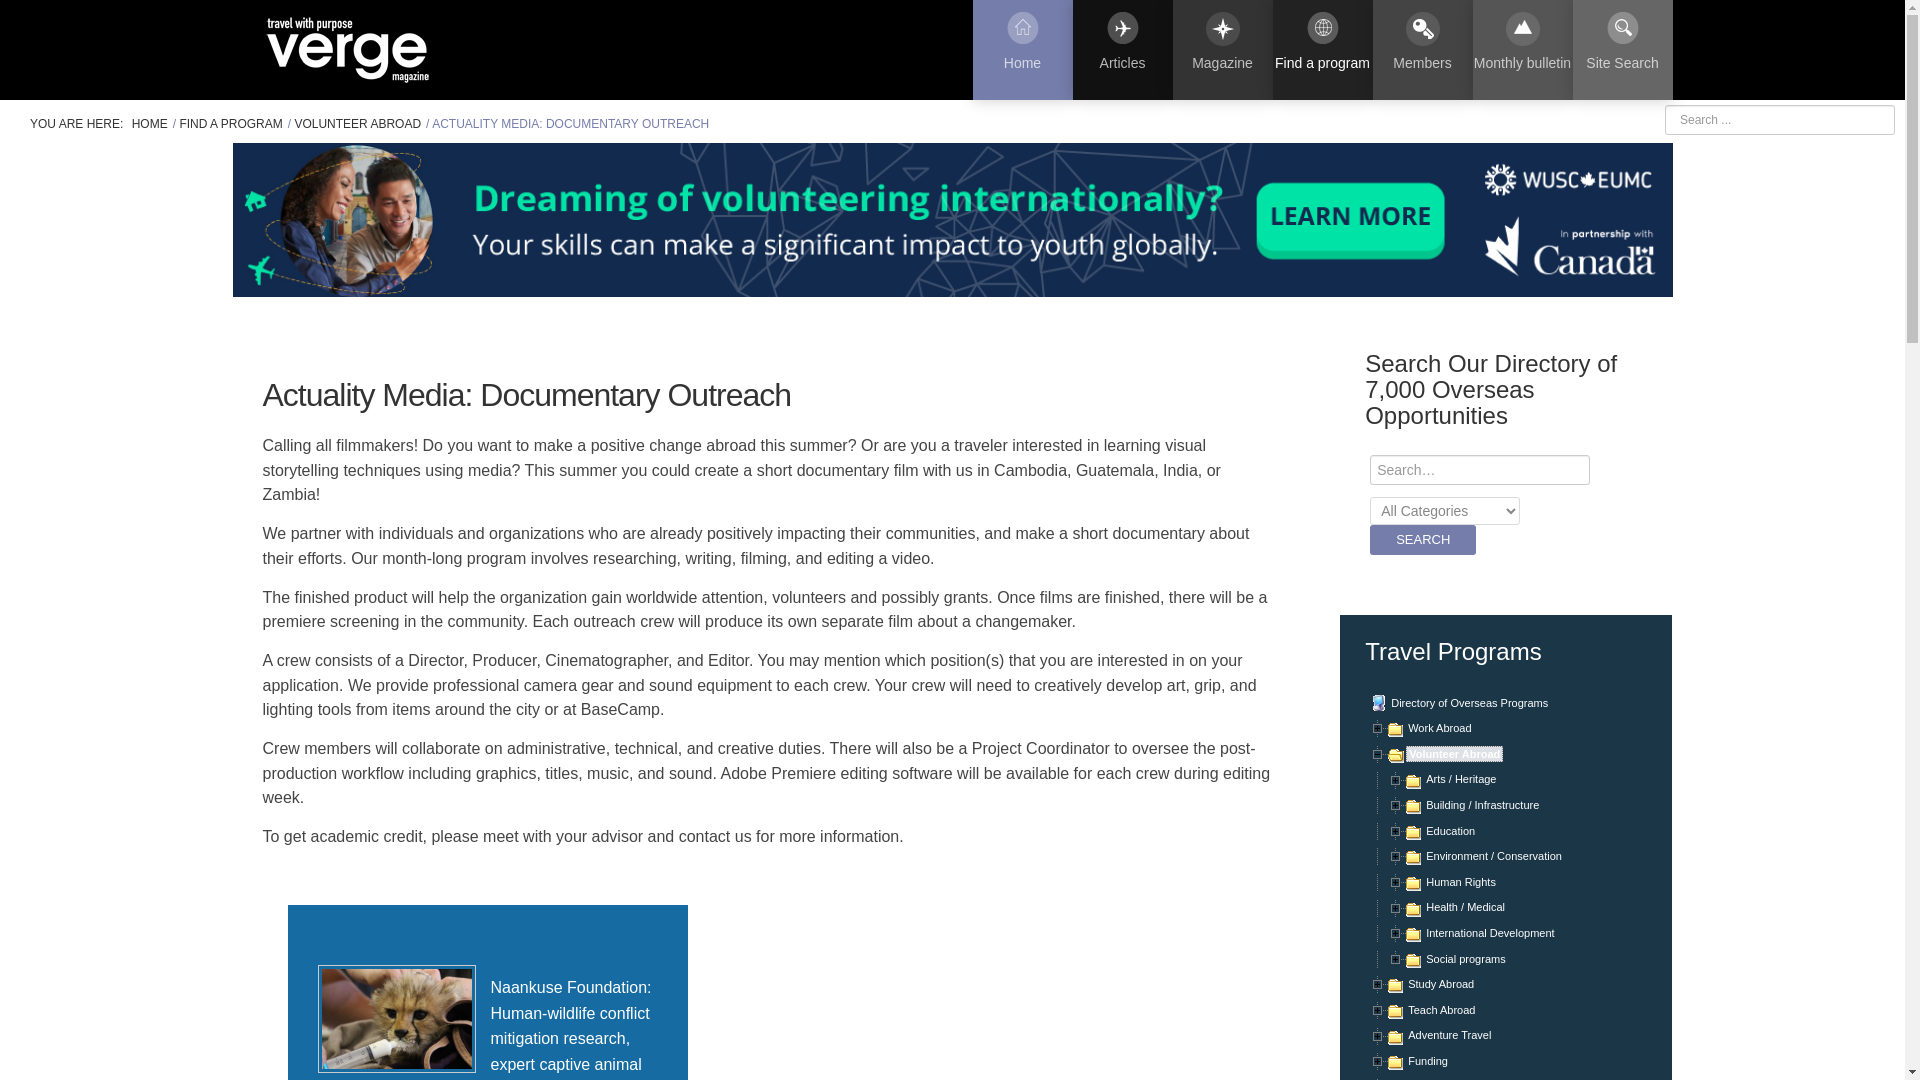 This screenshot has width=1920, height=1080. What do you see at coordinates (152, 123) in the screenshot?
I see `HOME` at bounding box center [152, 123].